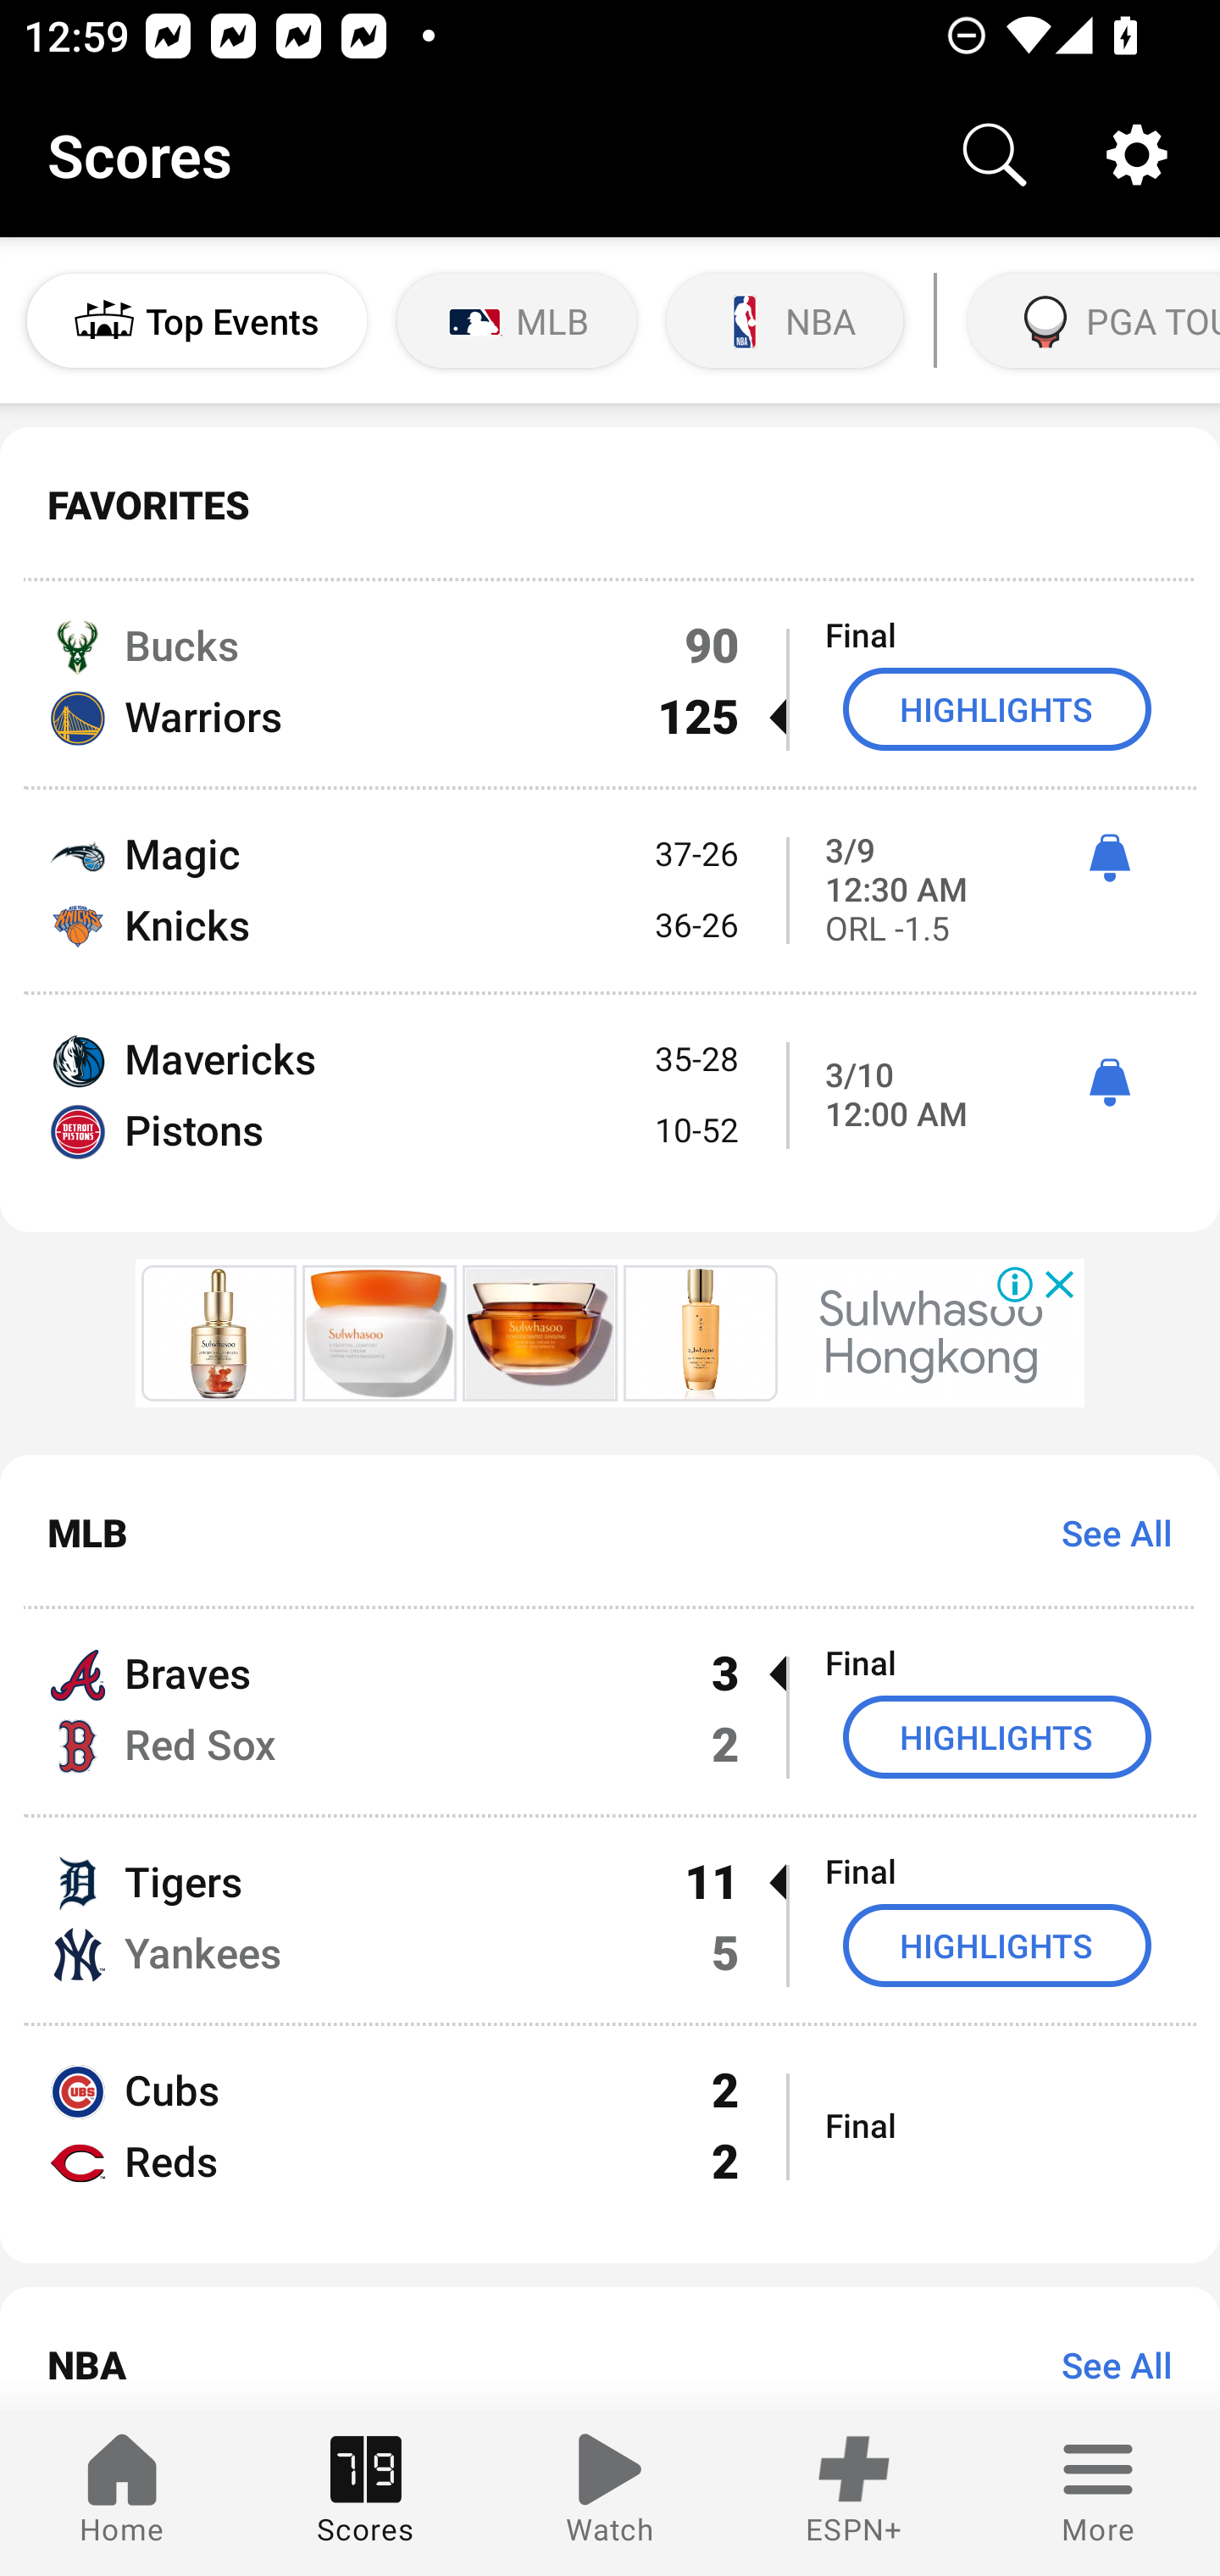  I want to click on HIGHLIGHTS, so click(997, 708).